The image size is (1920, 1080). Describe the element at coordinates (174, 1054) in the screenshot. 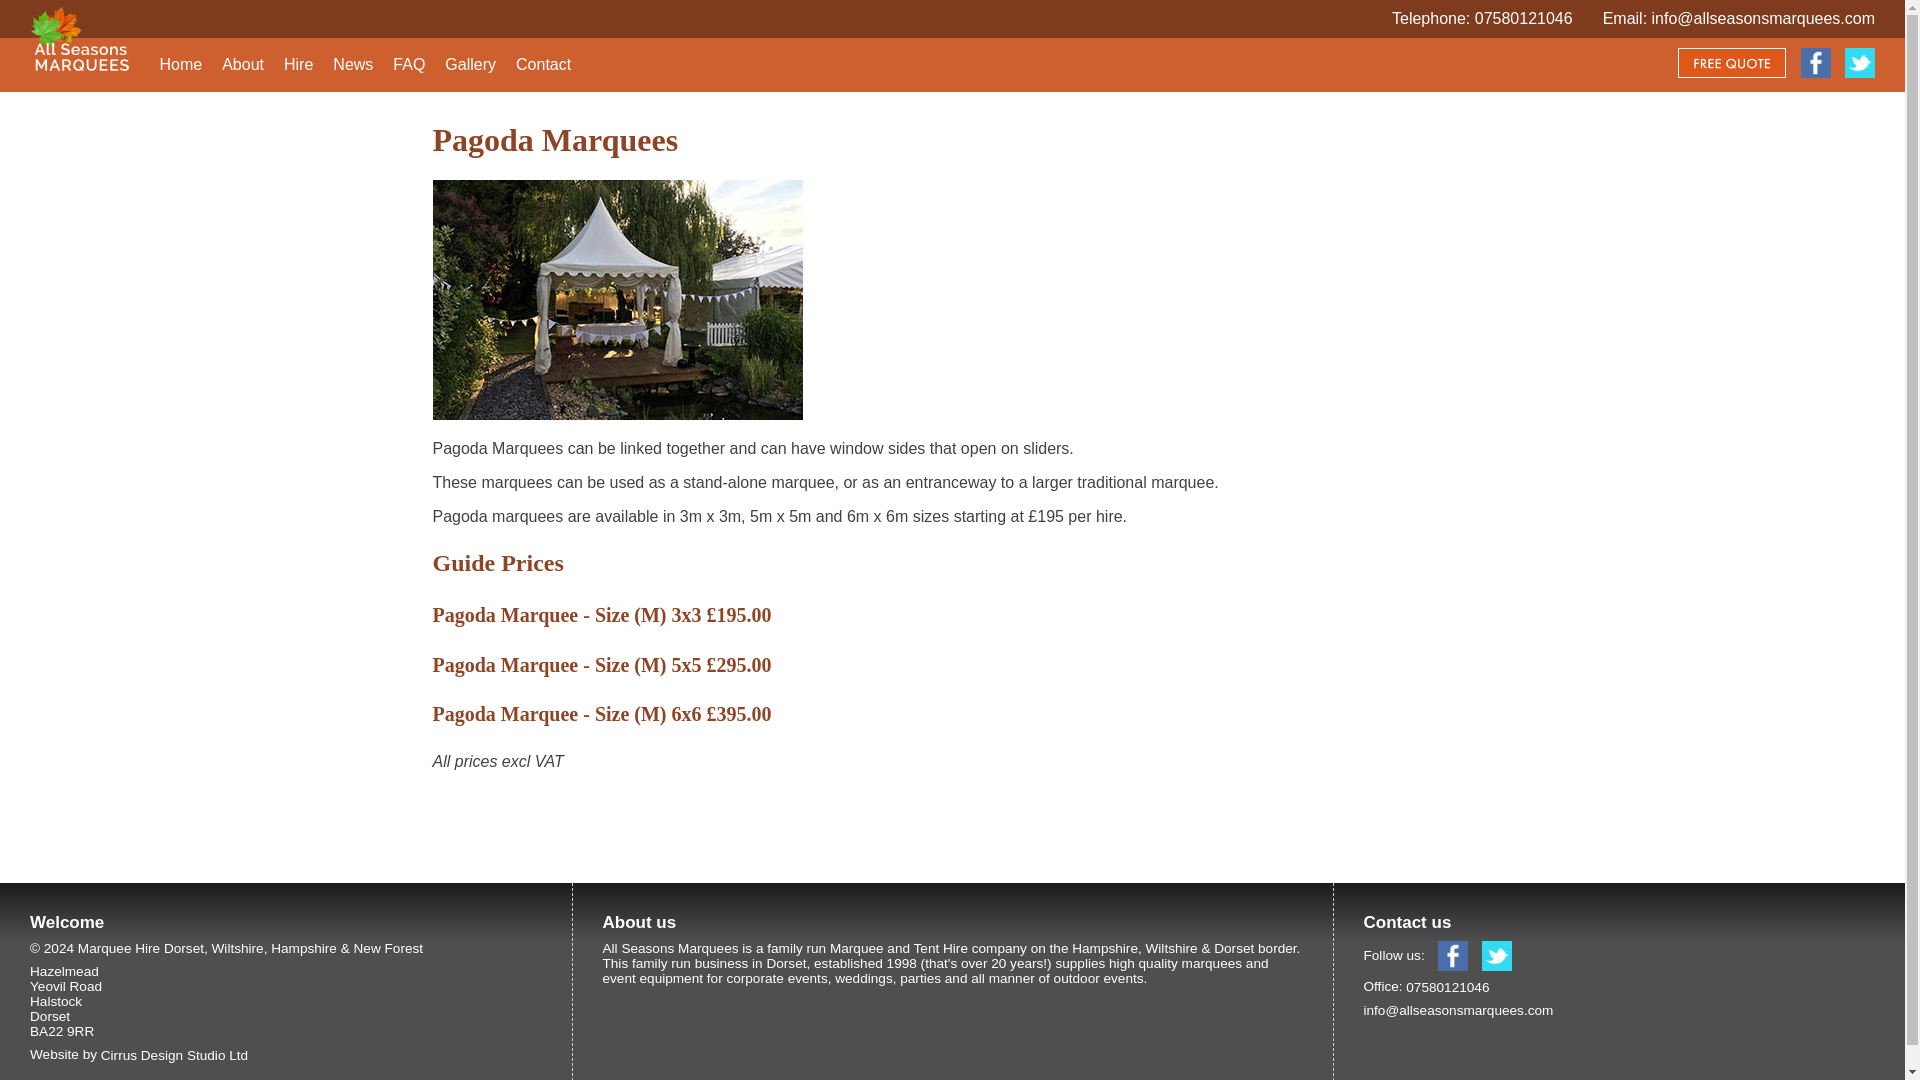

I see `Cirrus Design Studio Ltd` at that location.